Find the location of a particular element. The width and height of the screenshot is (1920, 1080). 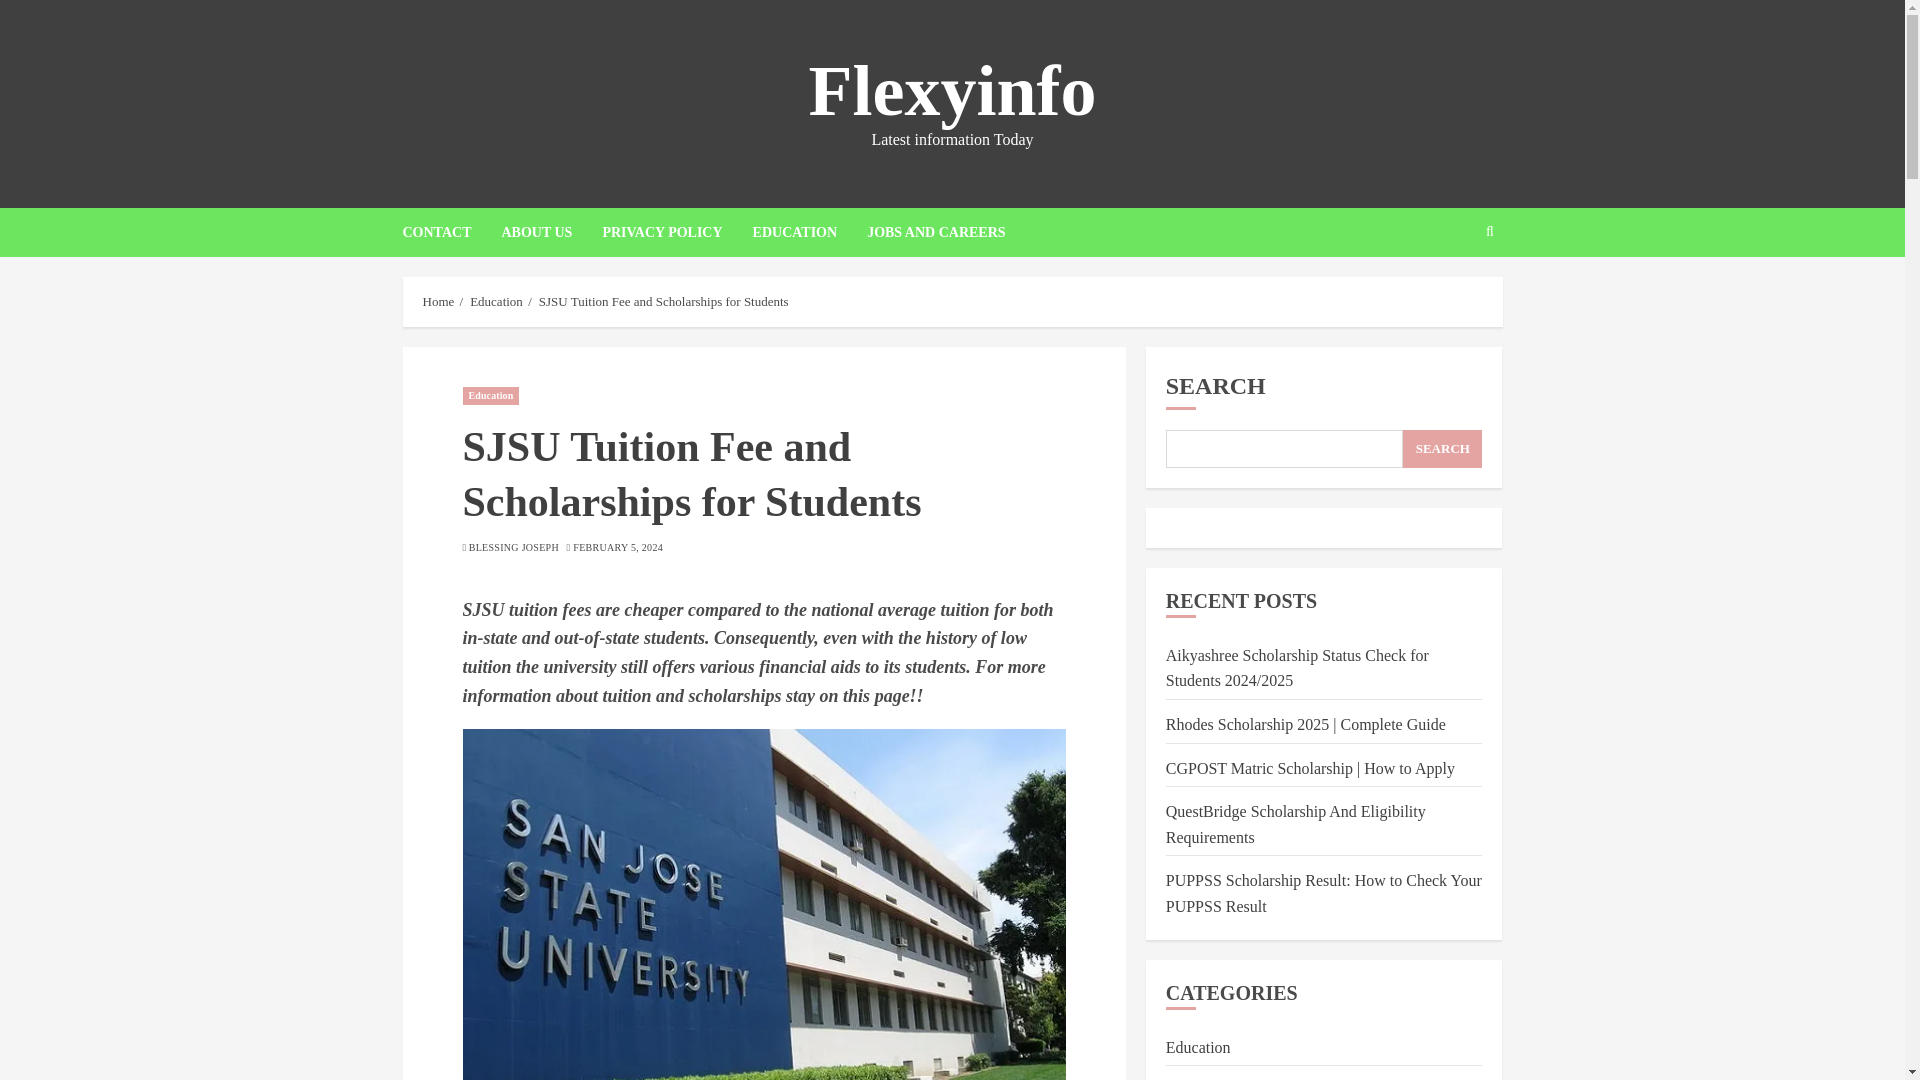

EDUCATION is located at coordinates (810, 232).